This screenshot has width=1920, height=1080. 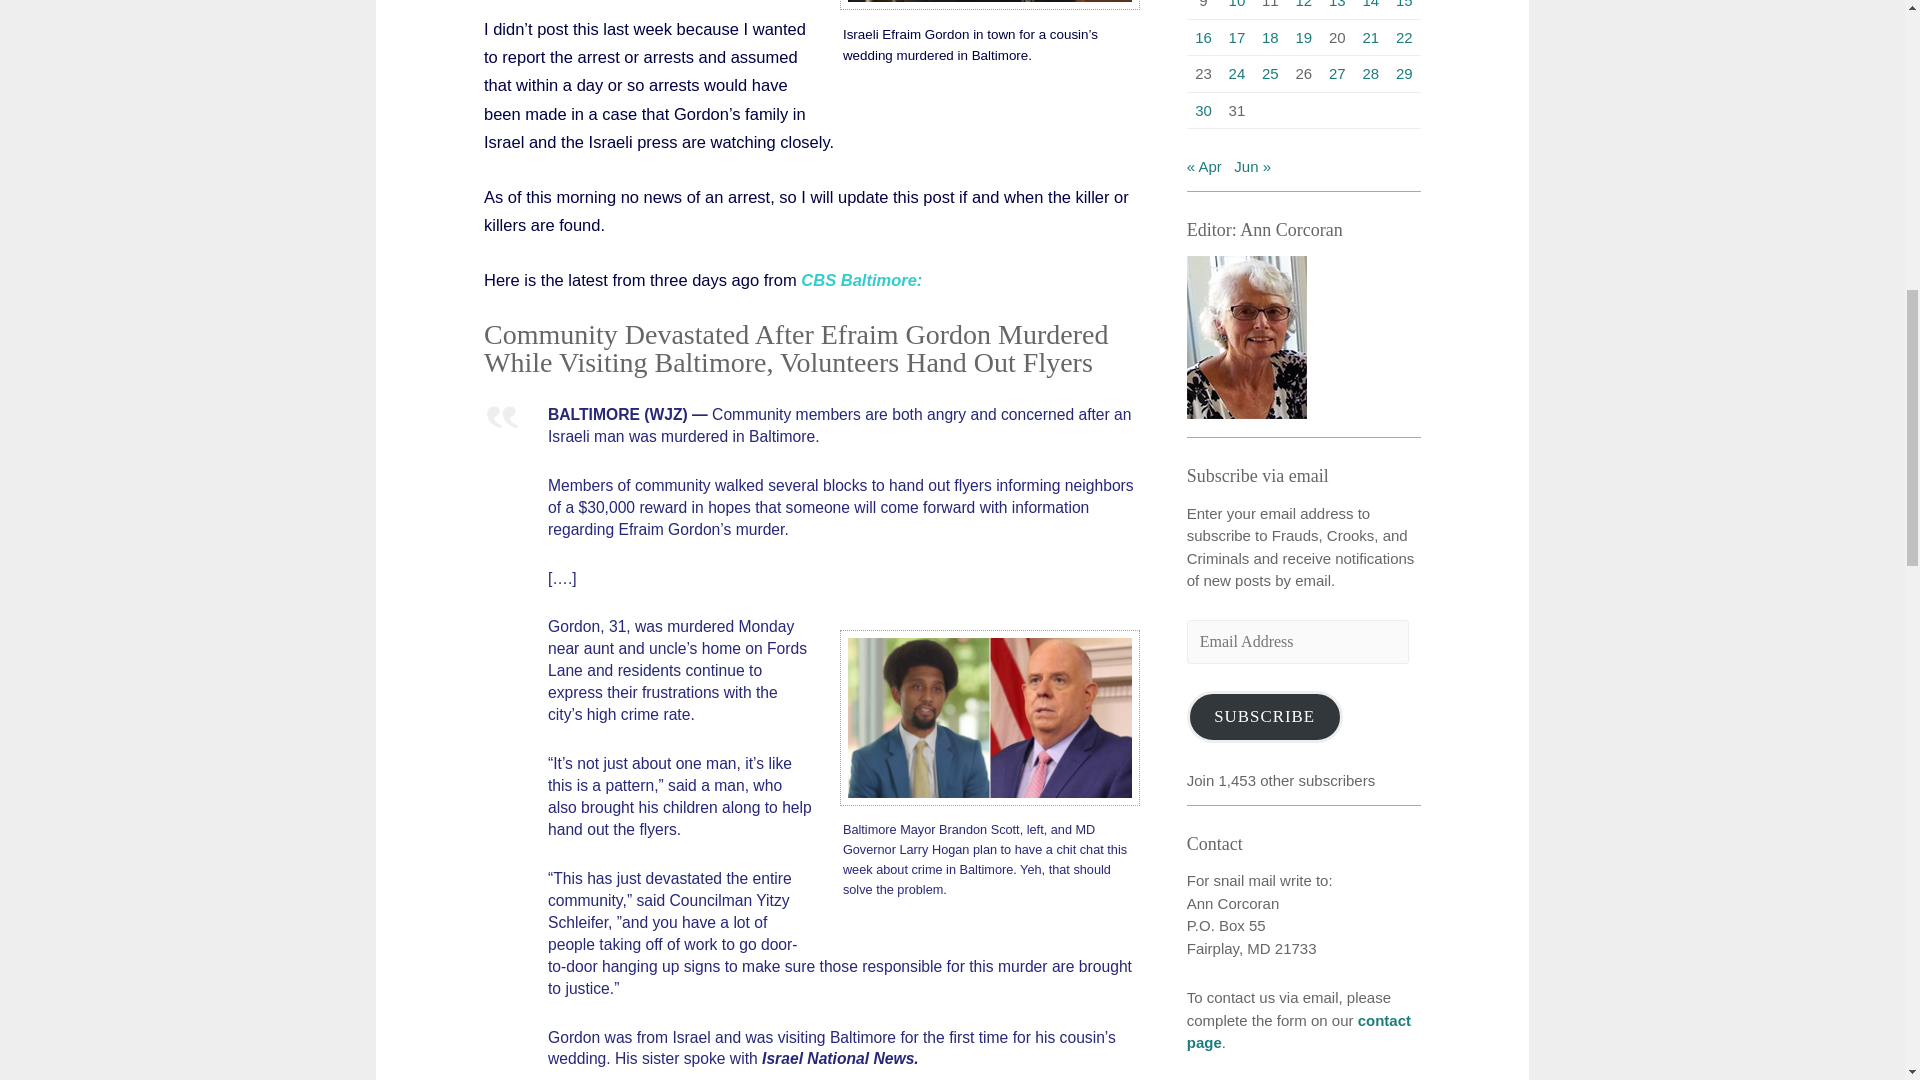 What do you see at coordinates (1336, 4) in the screenshot?
I see `13` at bounding box center [1336, 4].